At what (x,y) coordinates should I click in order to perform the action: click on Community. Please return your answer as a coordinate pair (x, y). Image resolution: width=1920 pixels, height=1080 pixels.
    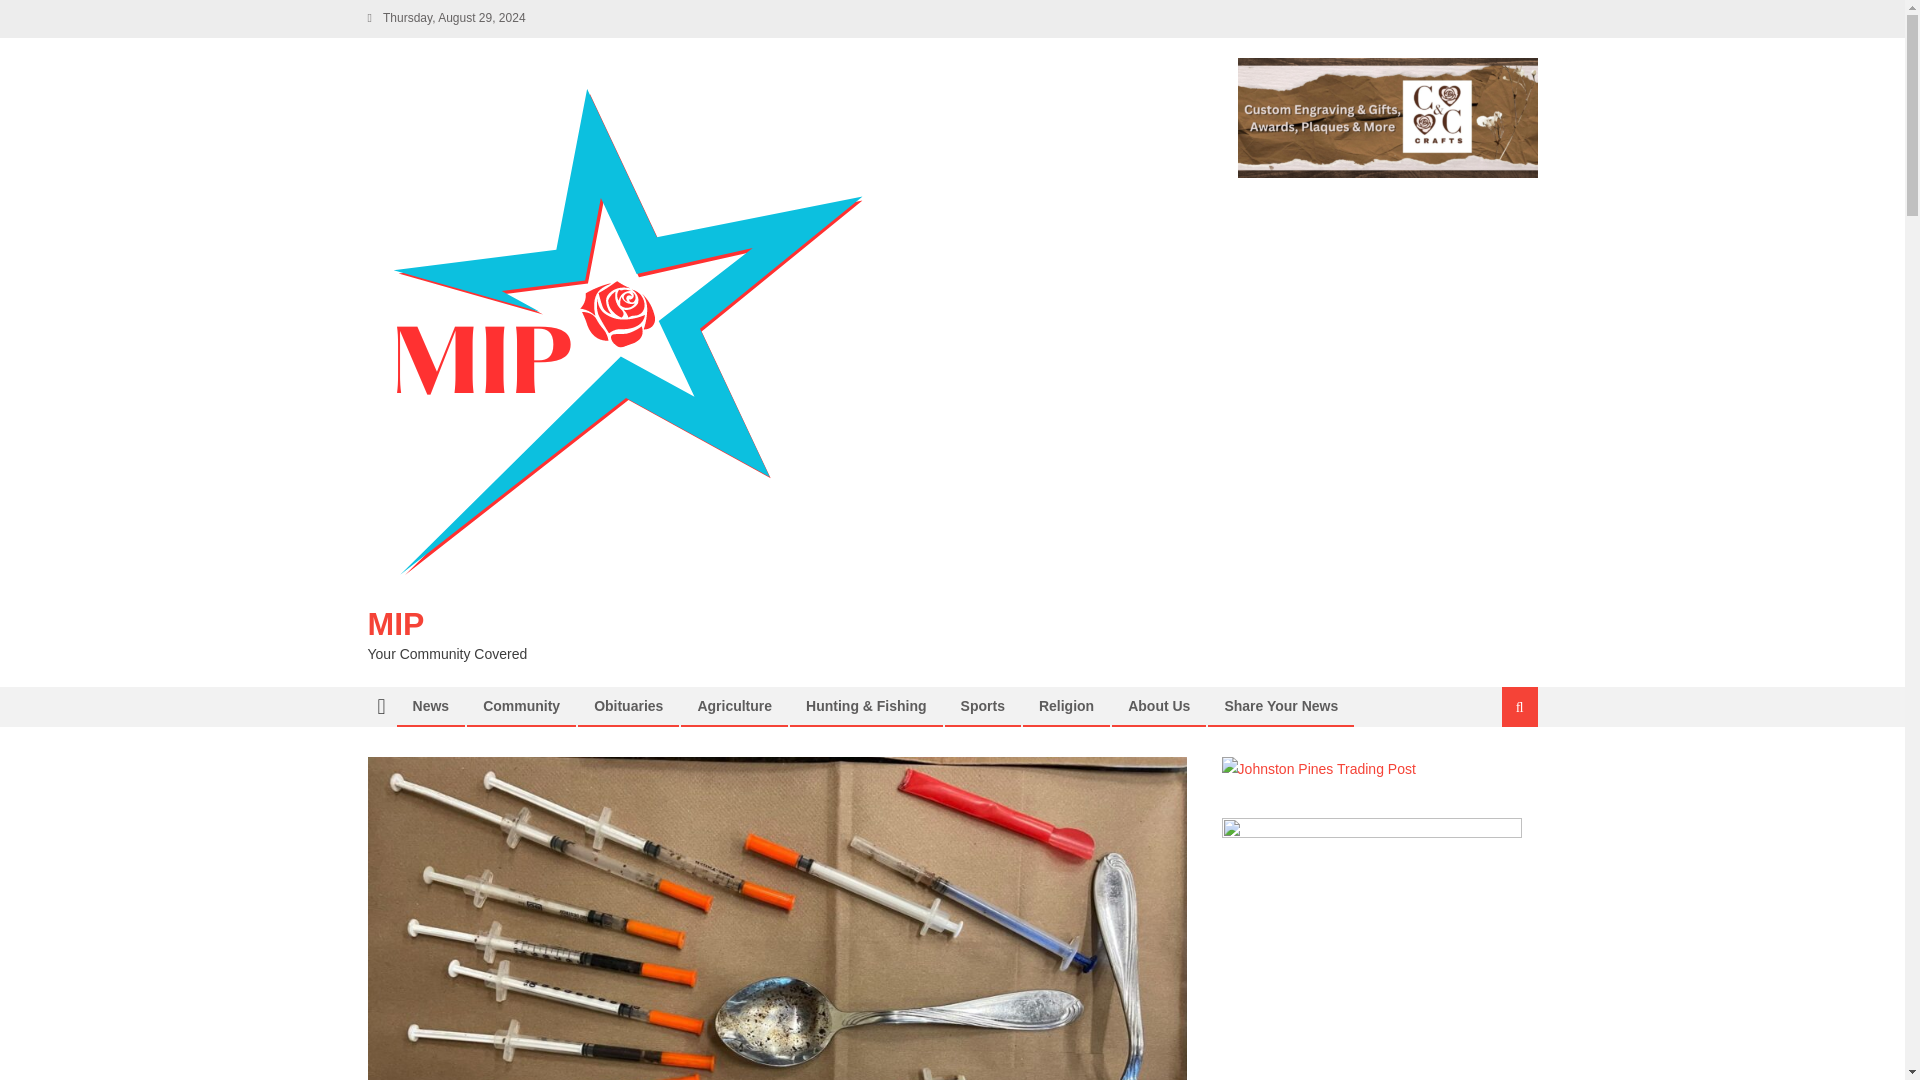
    Looking at the image, I should click on (521, 705).